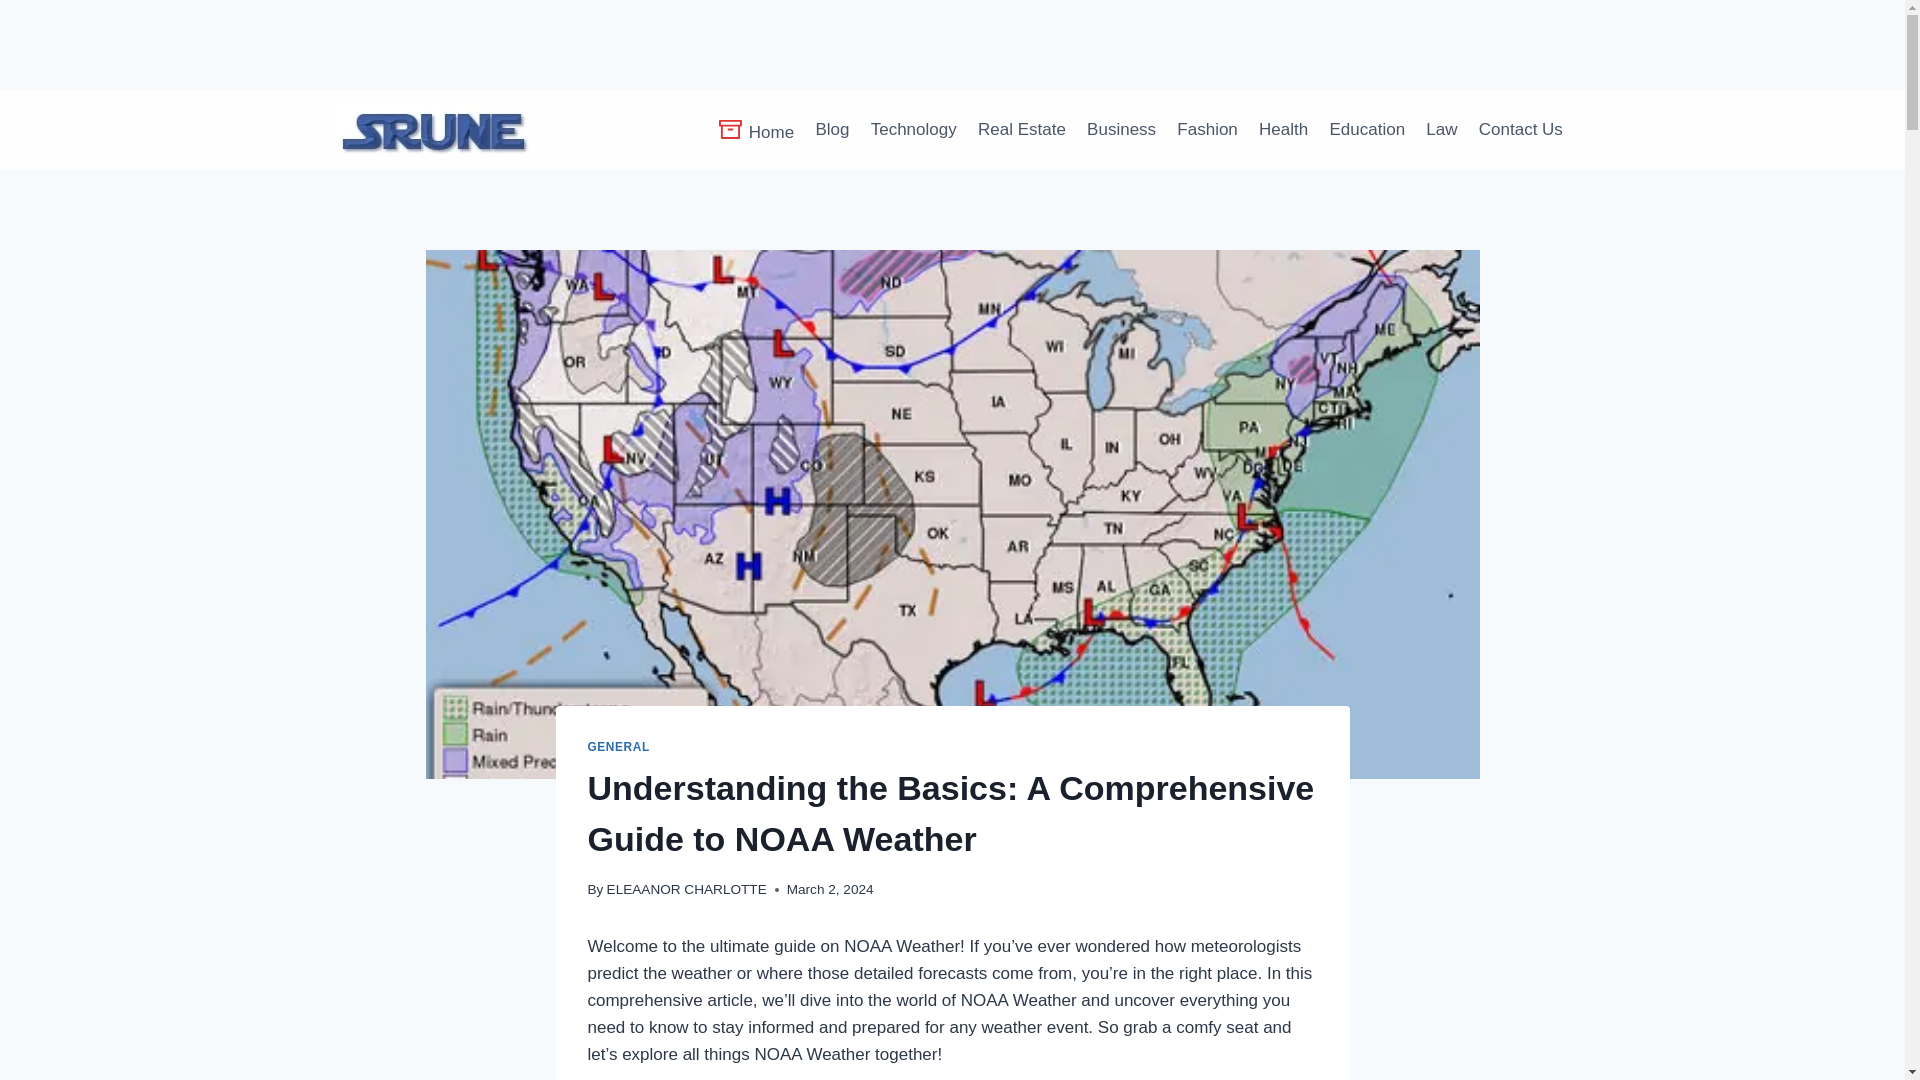 The width and height of the screenshot is (1920, 1080). What do you see at coordinates (1282, 130) in the screenshot?
I see `Health` at bounding box center [1282, 130].